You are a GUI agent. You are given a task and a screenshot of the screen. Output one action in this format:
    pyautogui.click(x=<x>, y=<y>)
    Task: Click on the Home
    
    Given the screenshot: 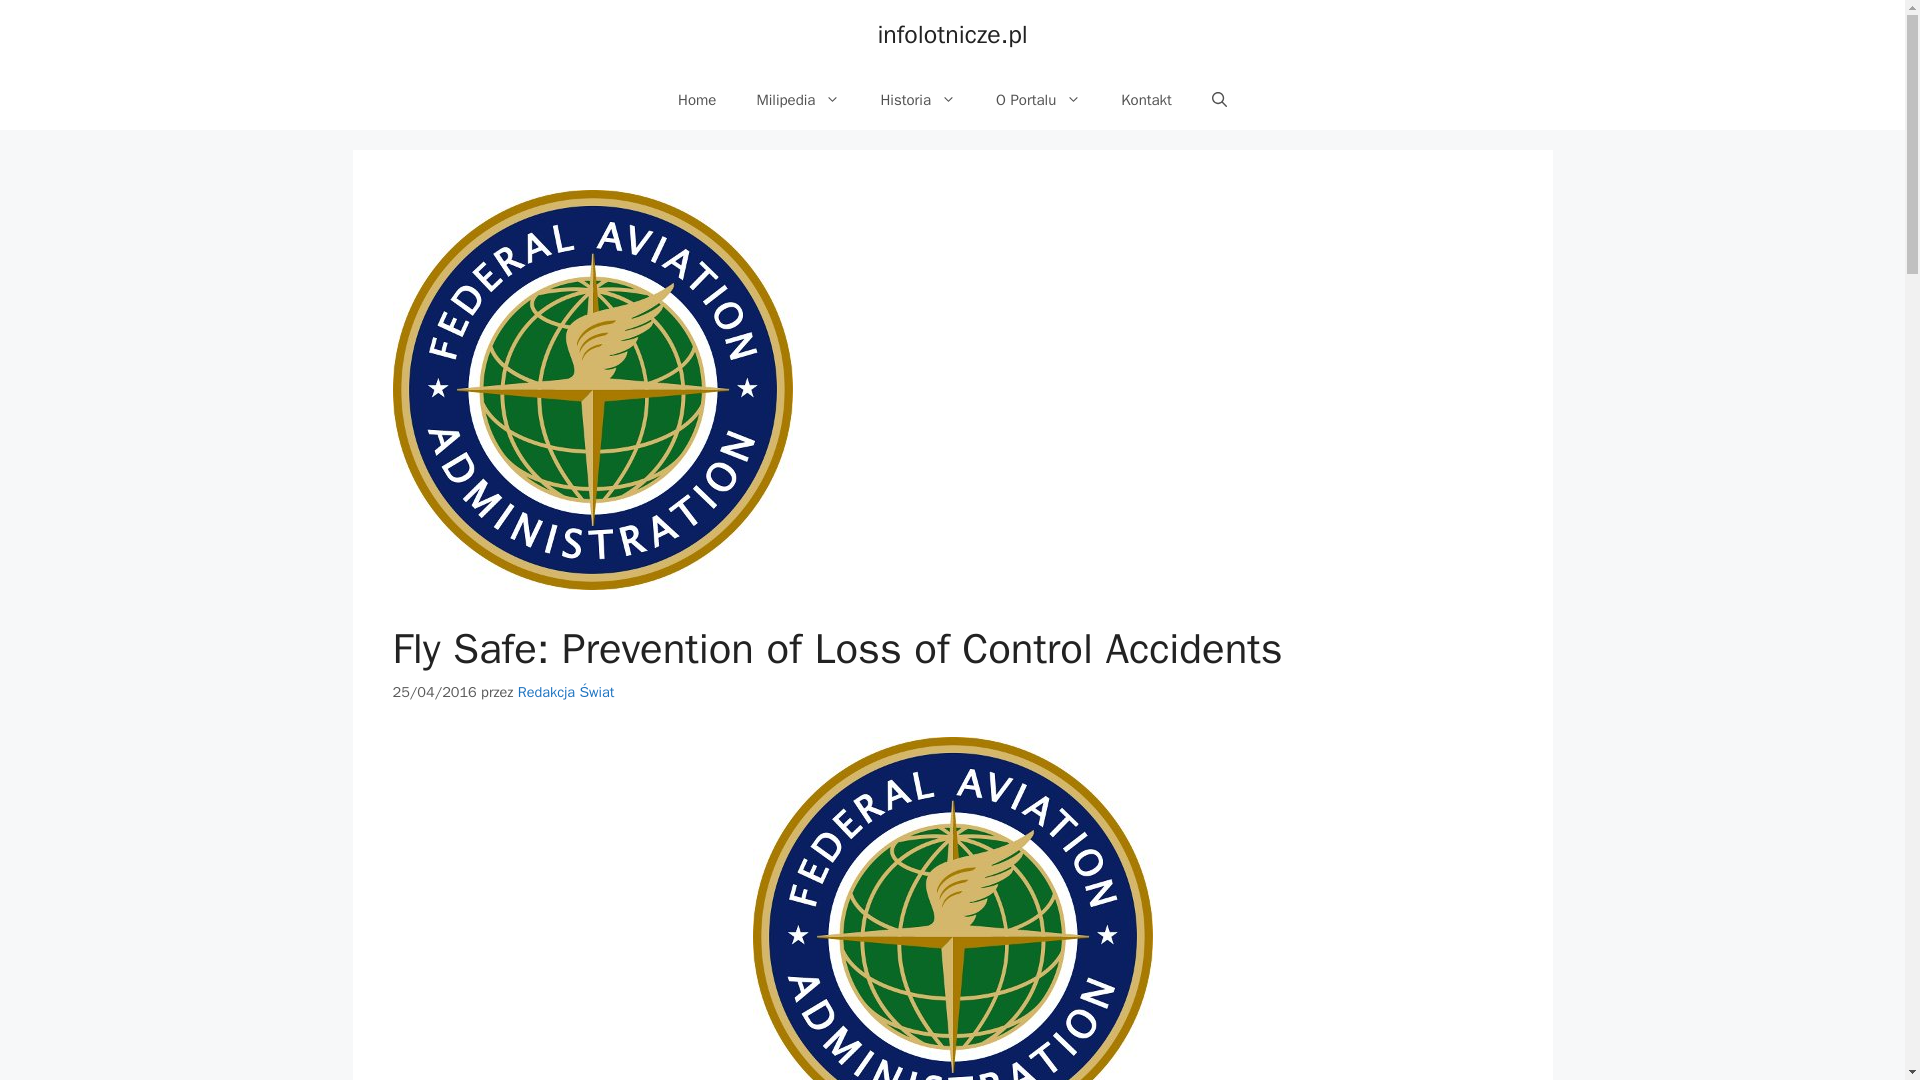 What is the action you would take?
    pyautogui.click(x=696, y=100)
    